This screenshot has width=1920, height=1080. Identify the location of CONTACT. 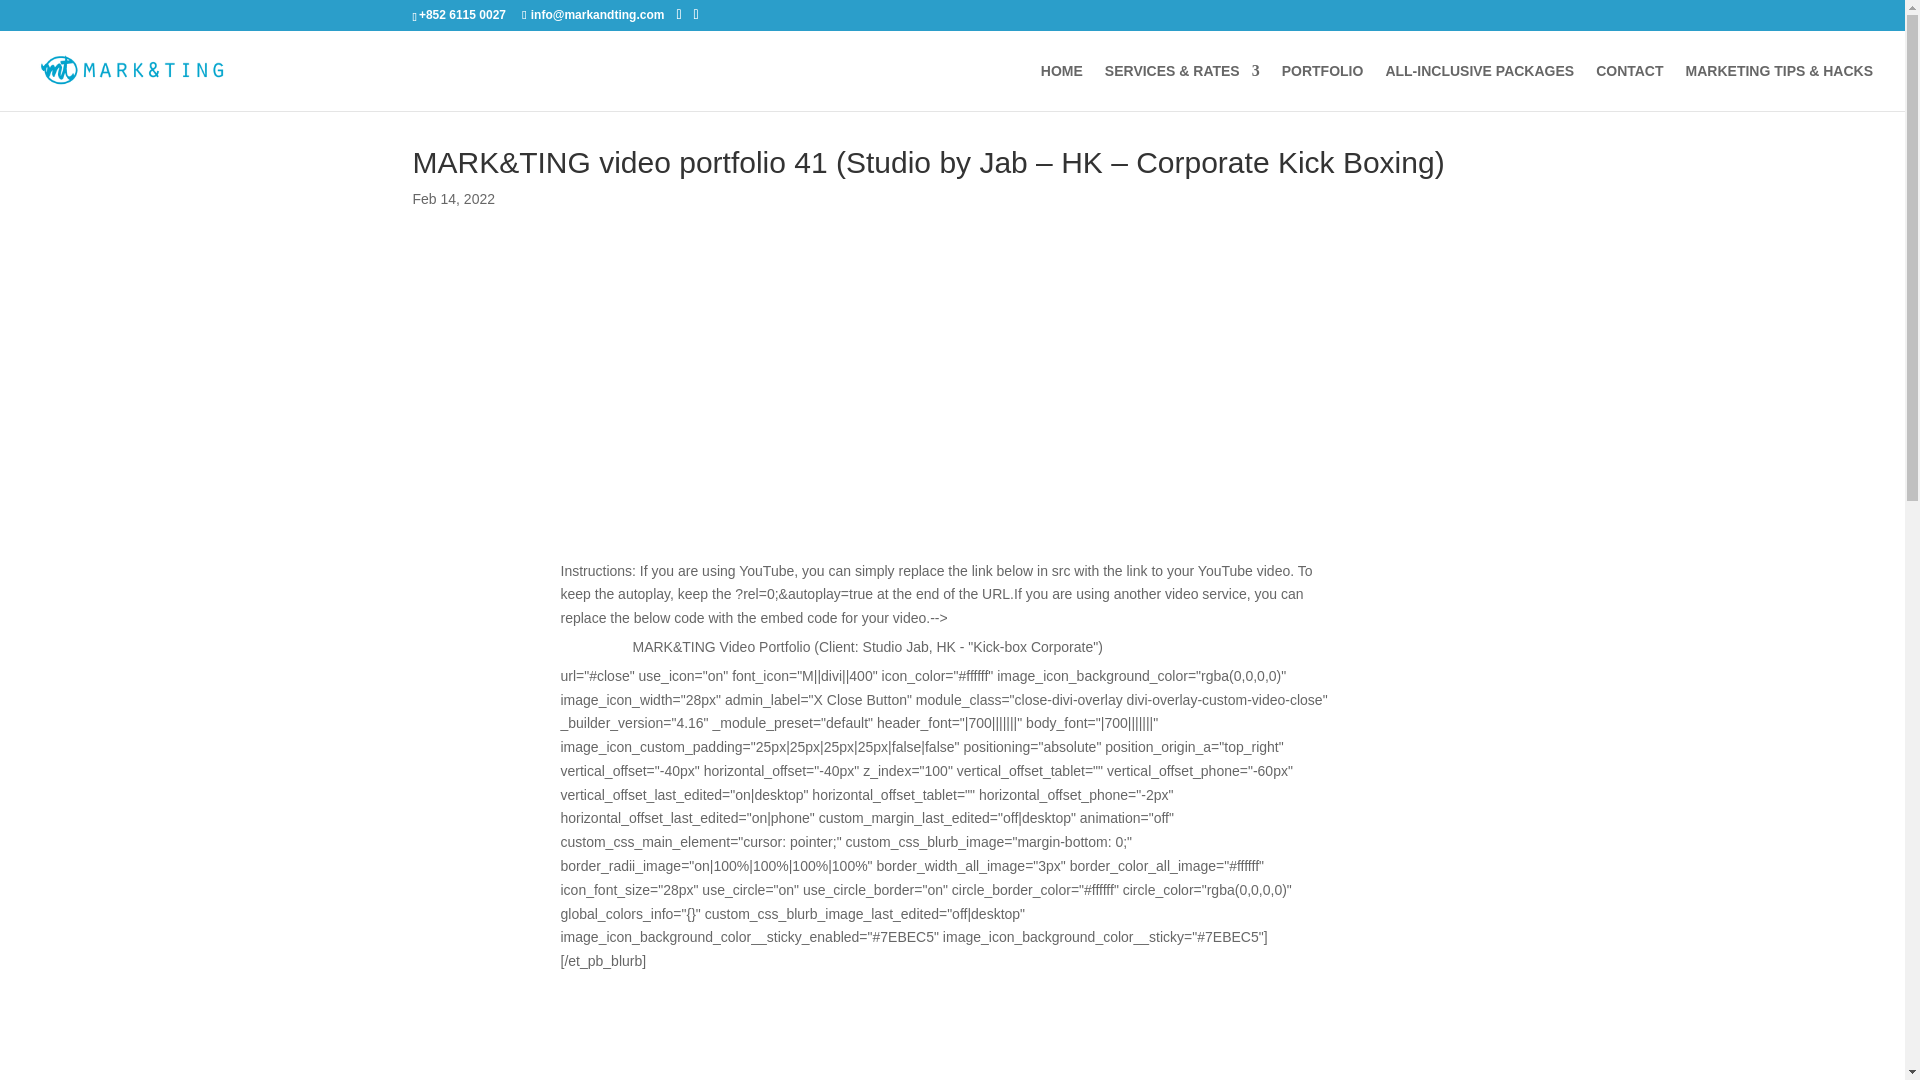
(1628, 87).